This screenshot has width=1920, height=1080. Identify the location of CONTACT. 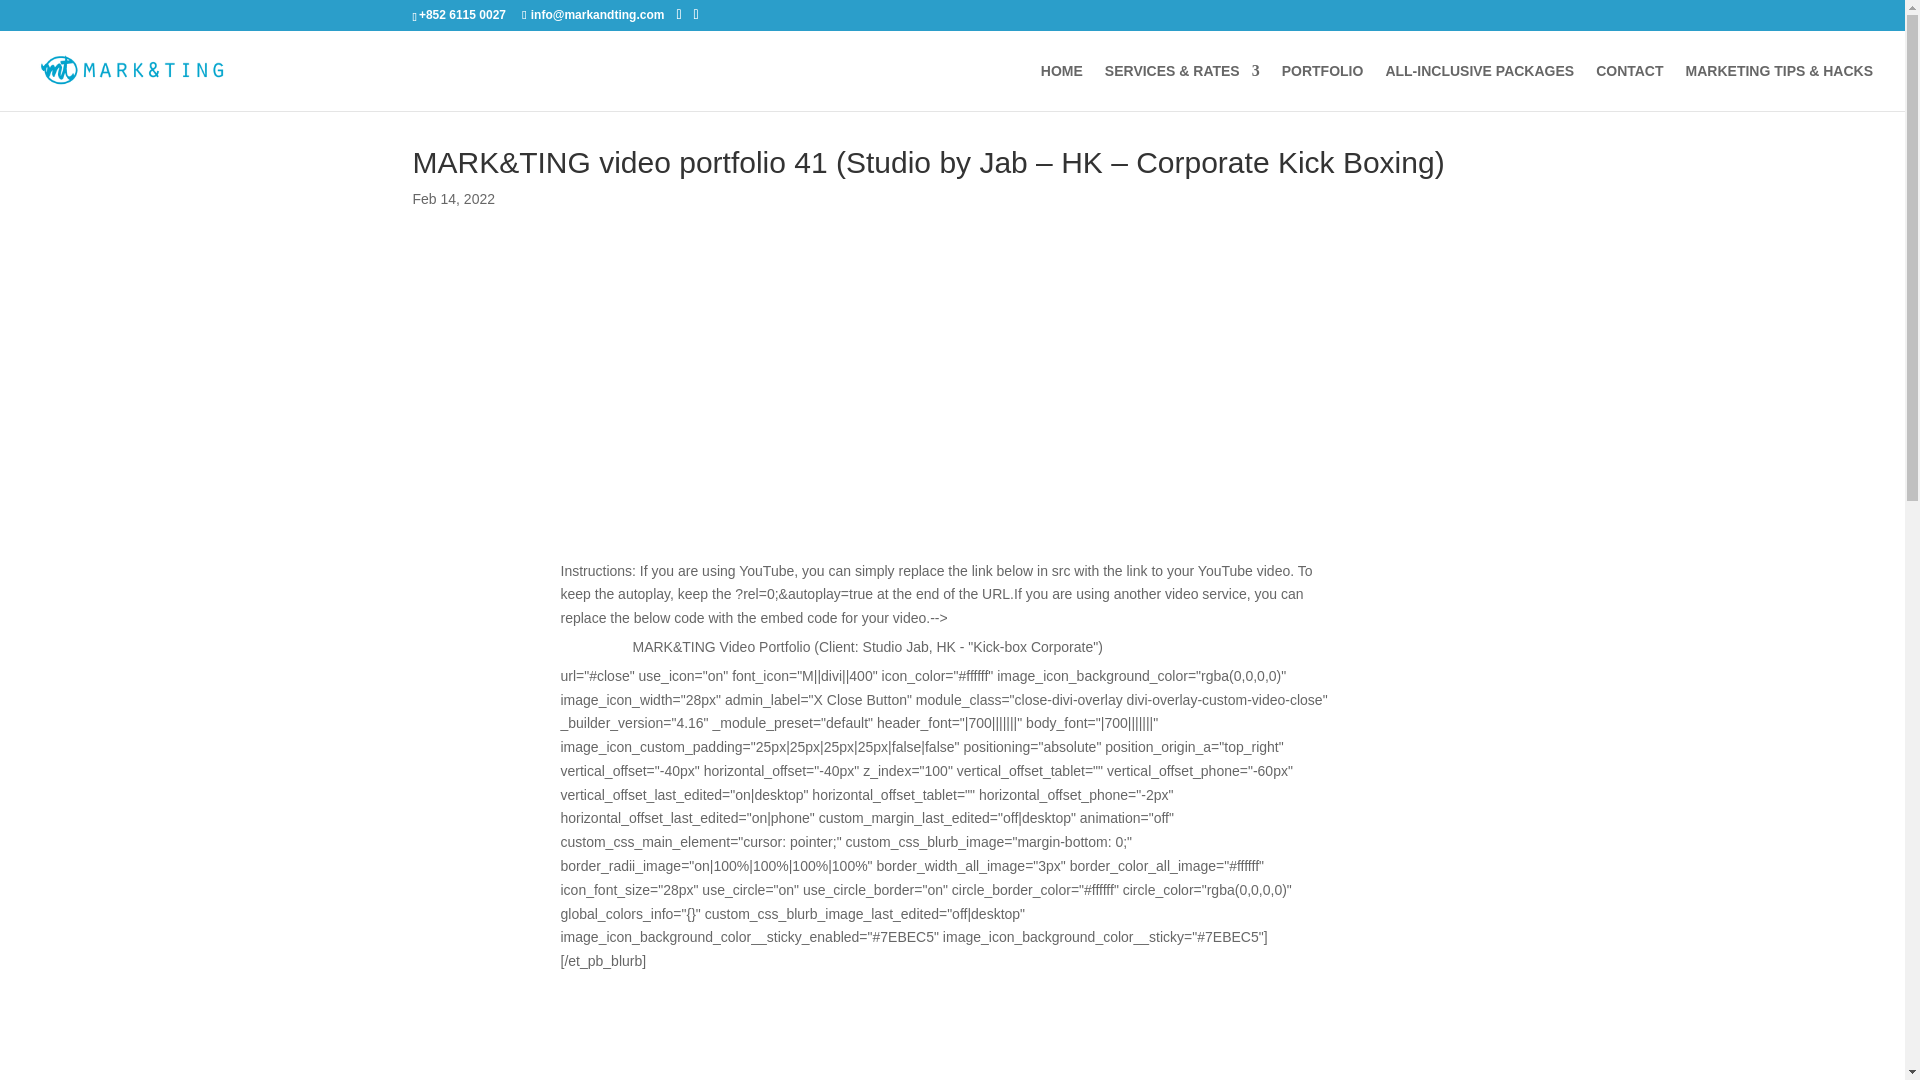
(1628, 87).